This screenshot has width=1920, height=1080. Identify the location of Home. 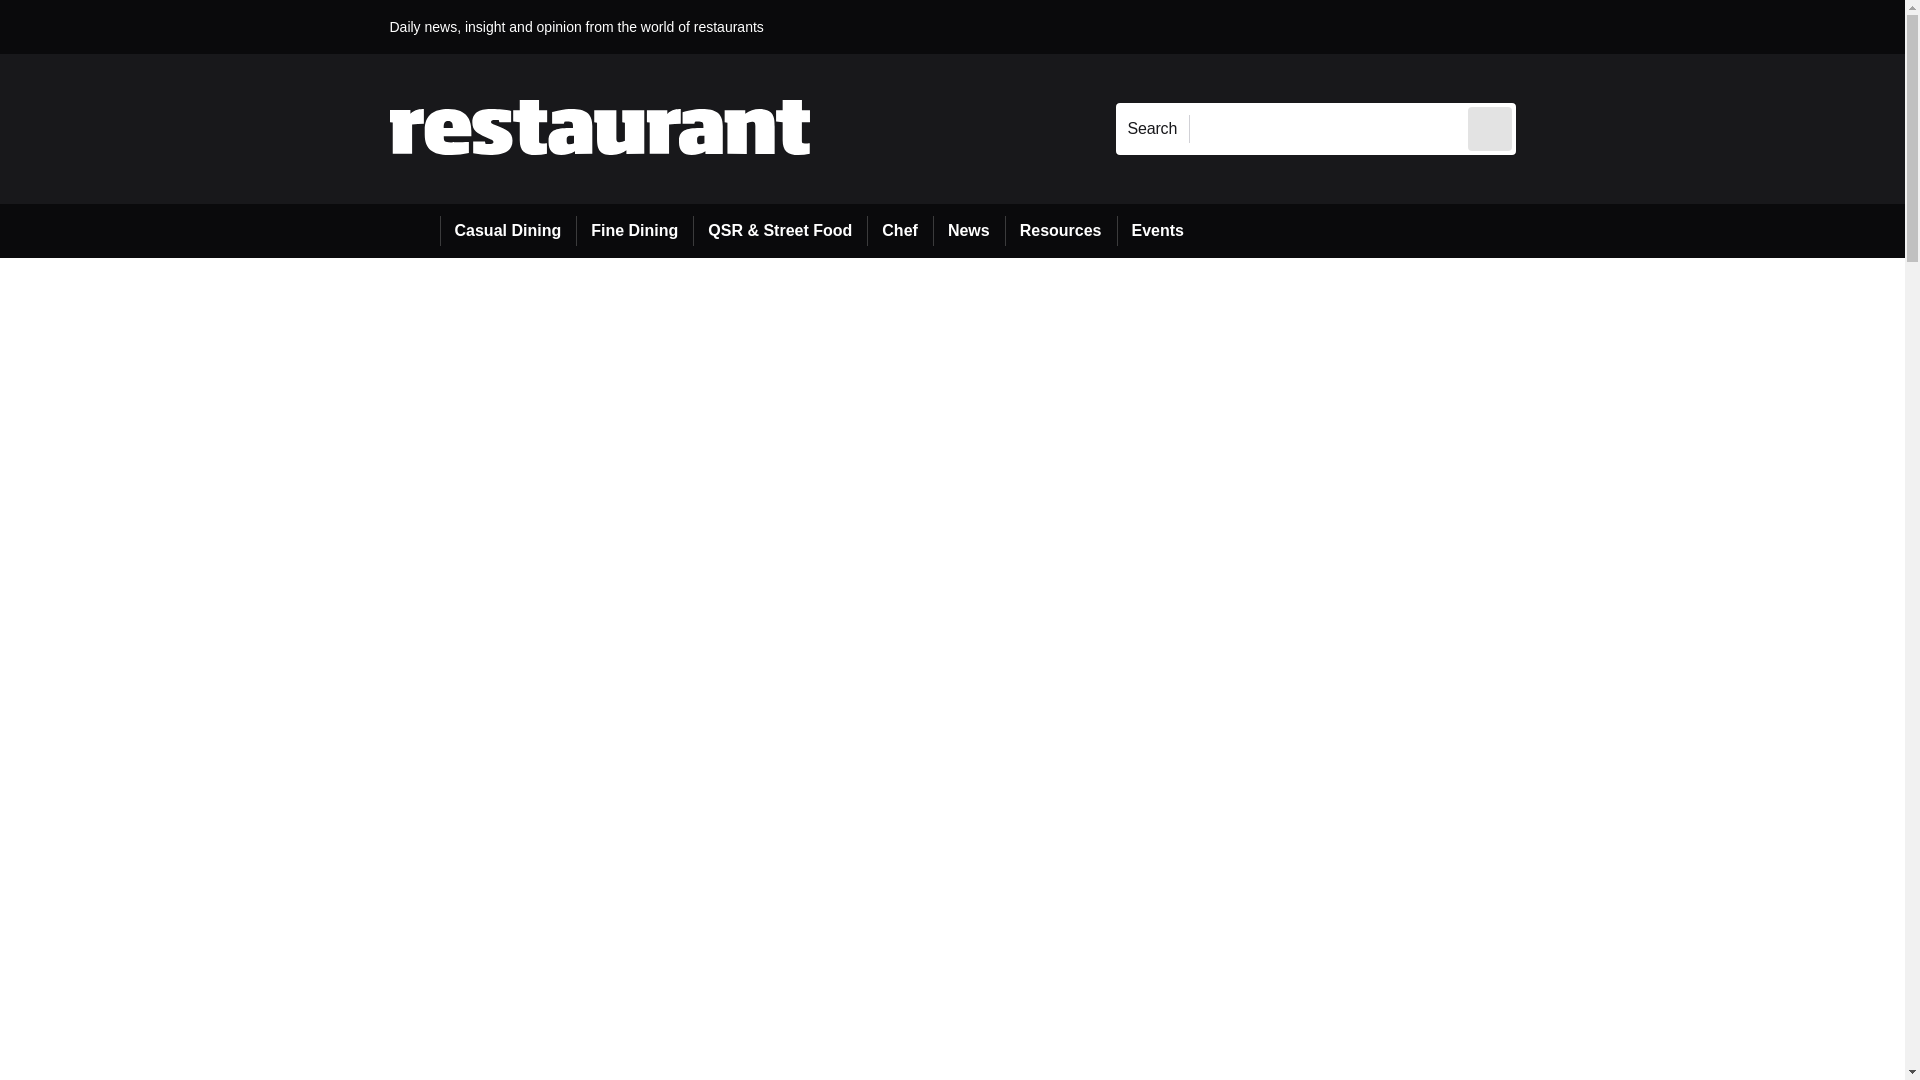
(414, 230).